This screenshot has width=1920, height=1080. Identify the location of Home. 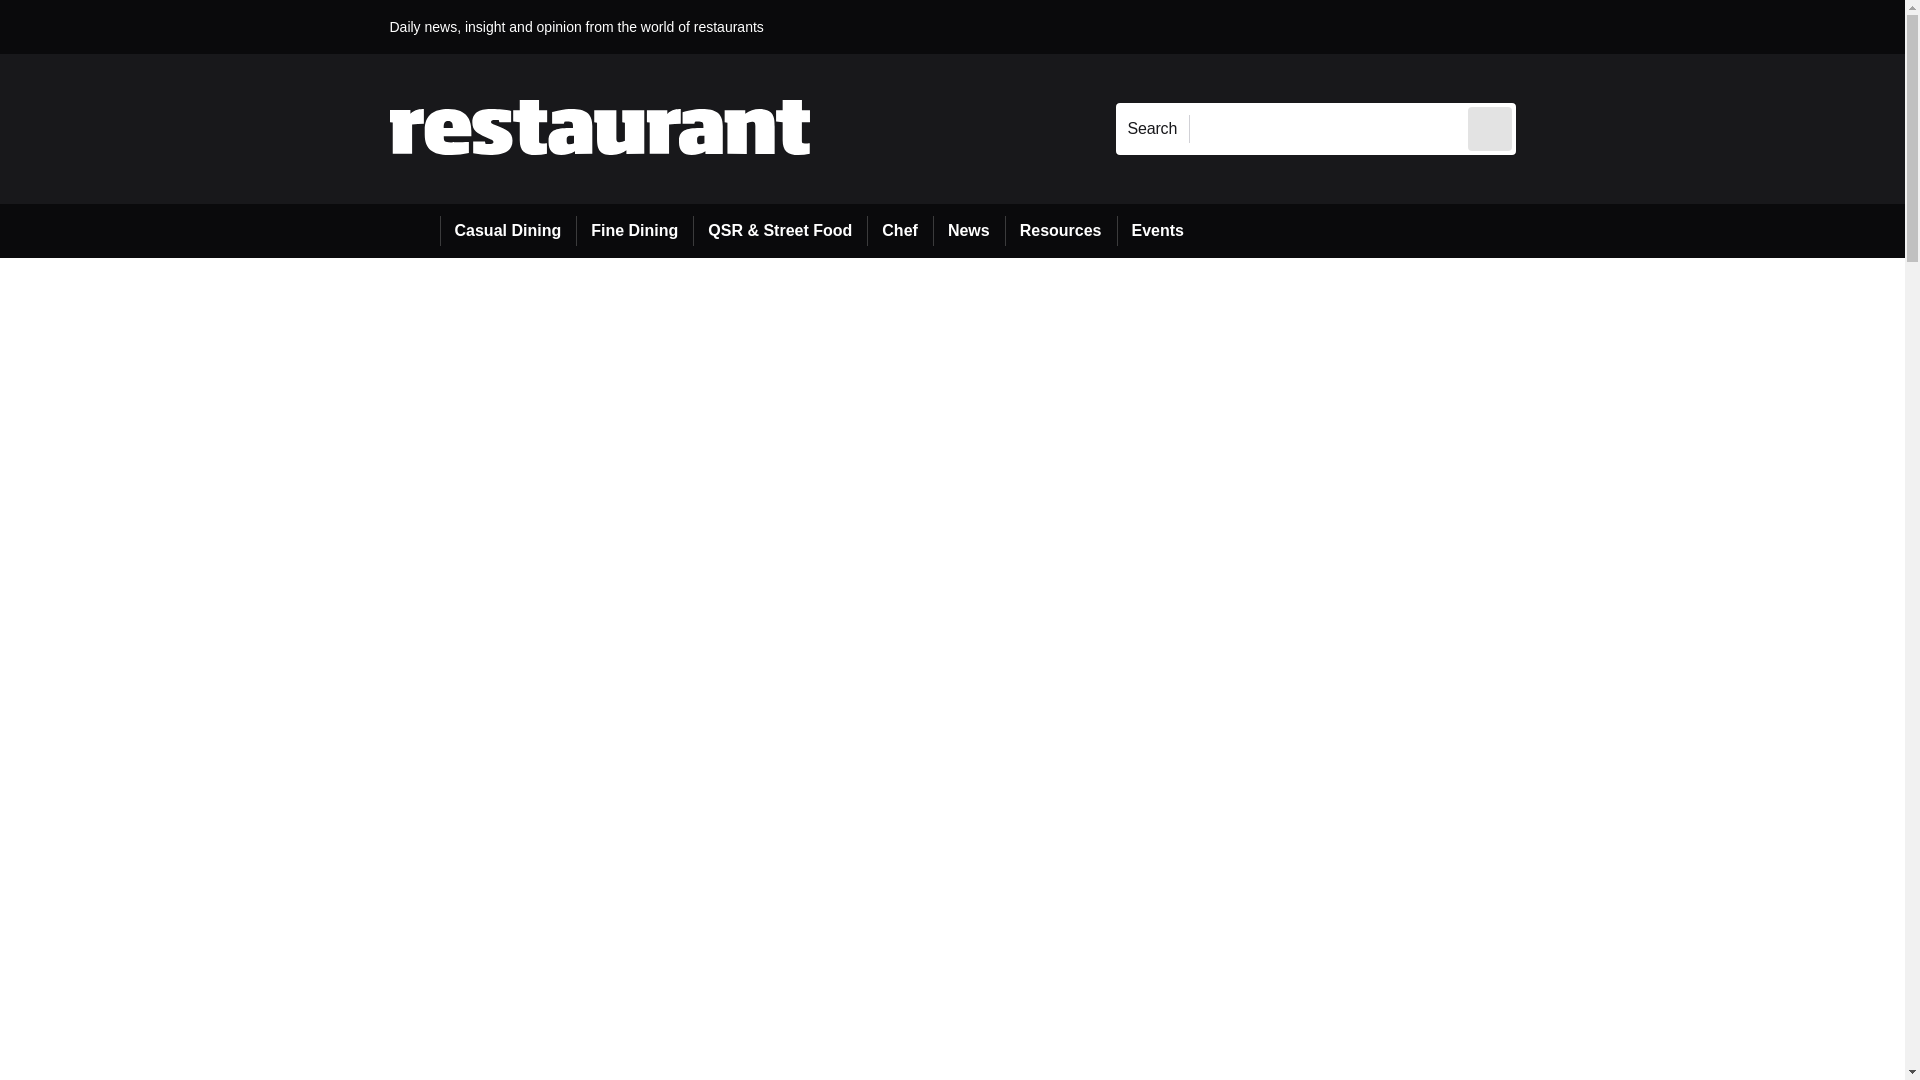
(414, 230).